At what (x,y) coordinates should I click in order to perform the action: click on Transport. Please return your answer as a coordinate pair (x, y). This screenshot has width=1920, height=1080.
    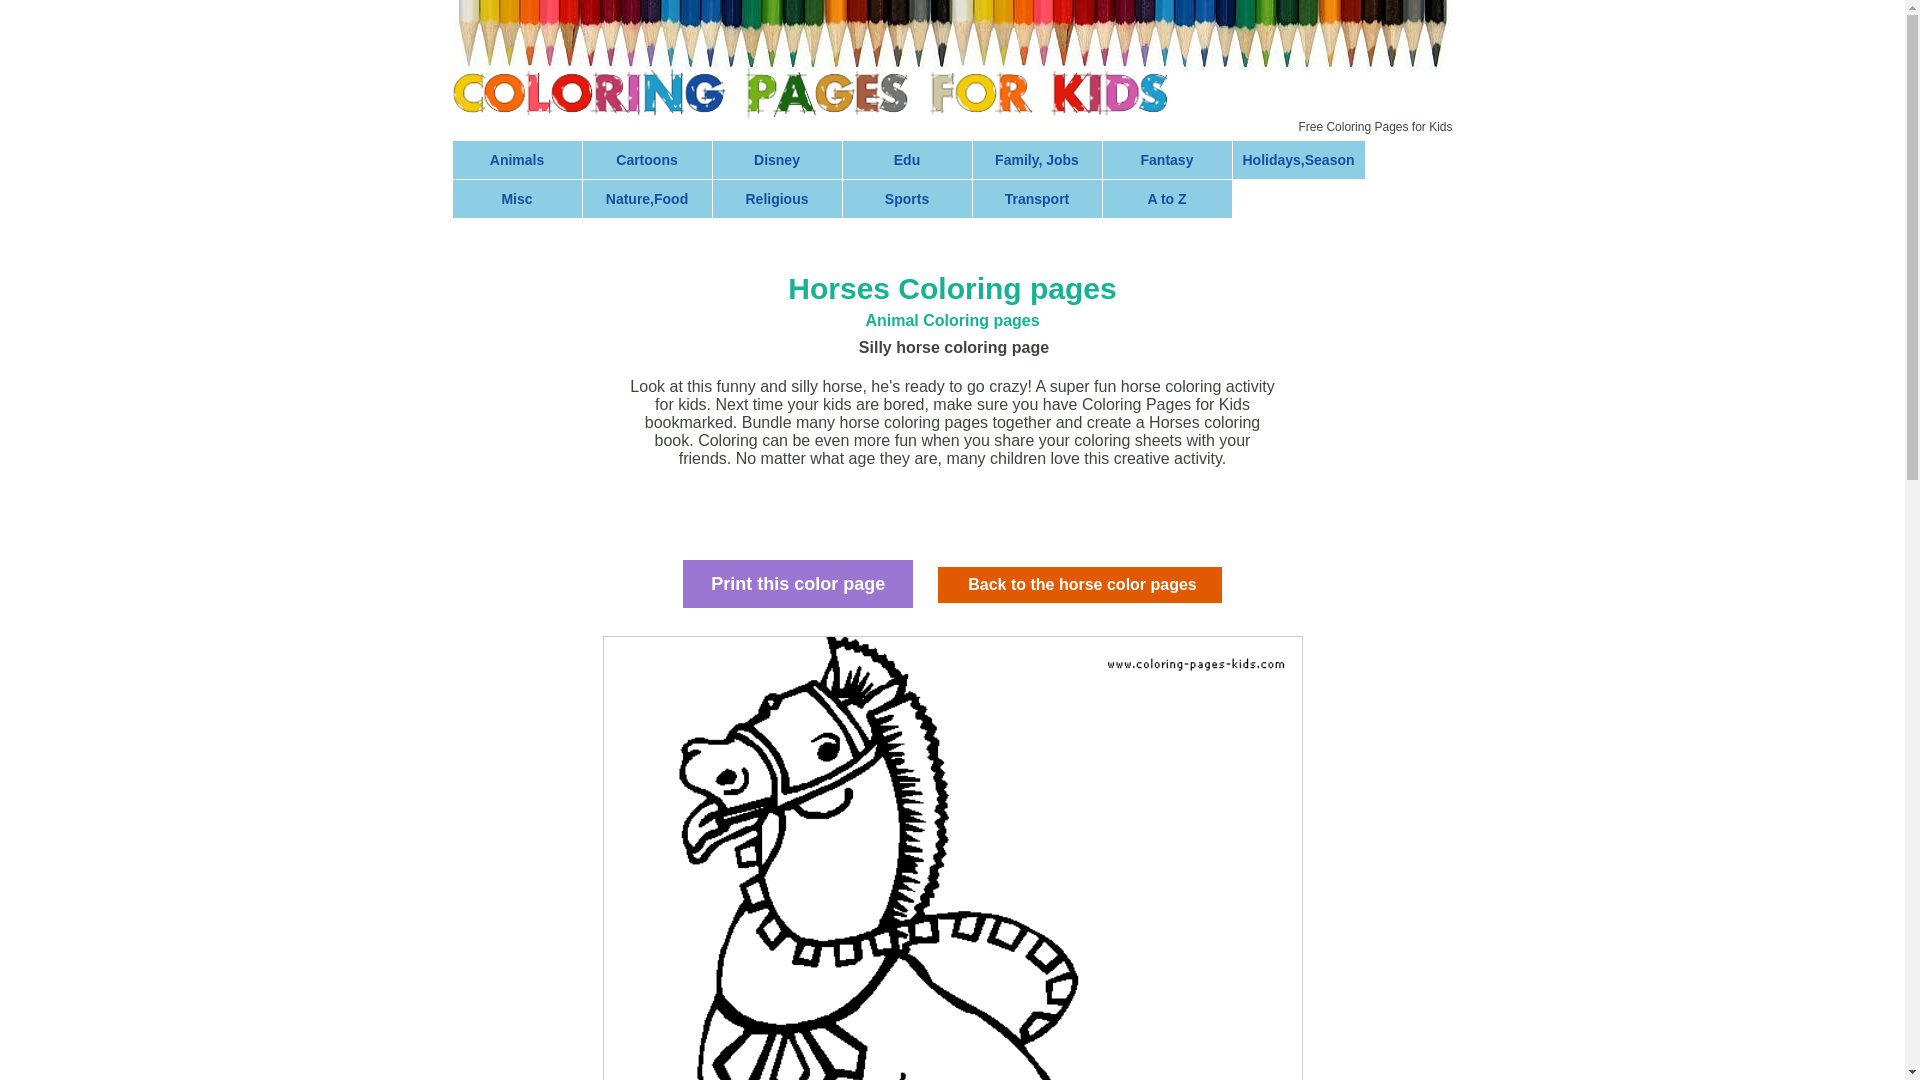
    Looking at the image, I should click on (1036, 199).